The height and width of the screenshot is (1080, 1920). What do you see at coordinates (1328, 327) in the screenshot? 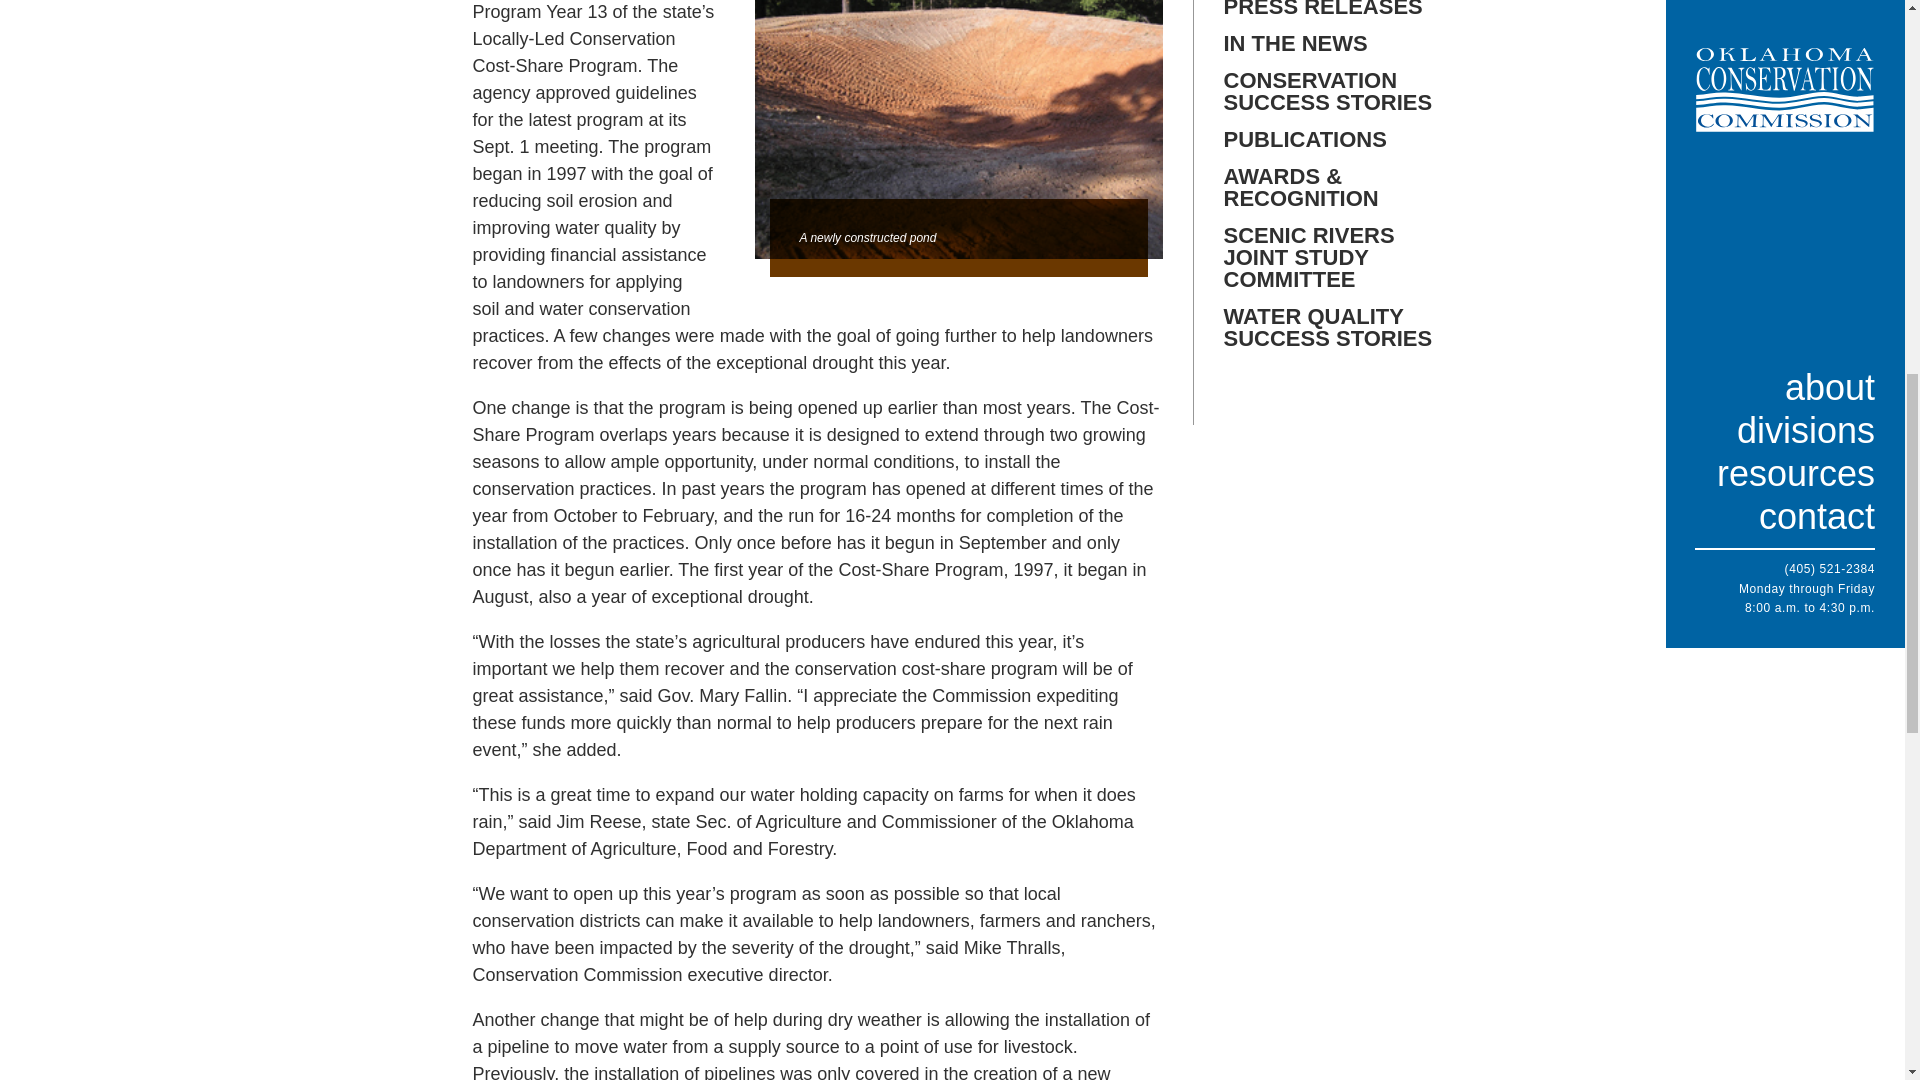
I see `WATER QUALITY SUCCESS STORIES` at bounding box center [1328, 327].